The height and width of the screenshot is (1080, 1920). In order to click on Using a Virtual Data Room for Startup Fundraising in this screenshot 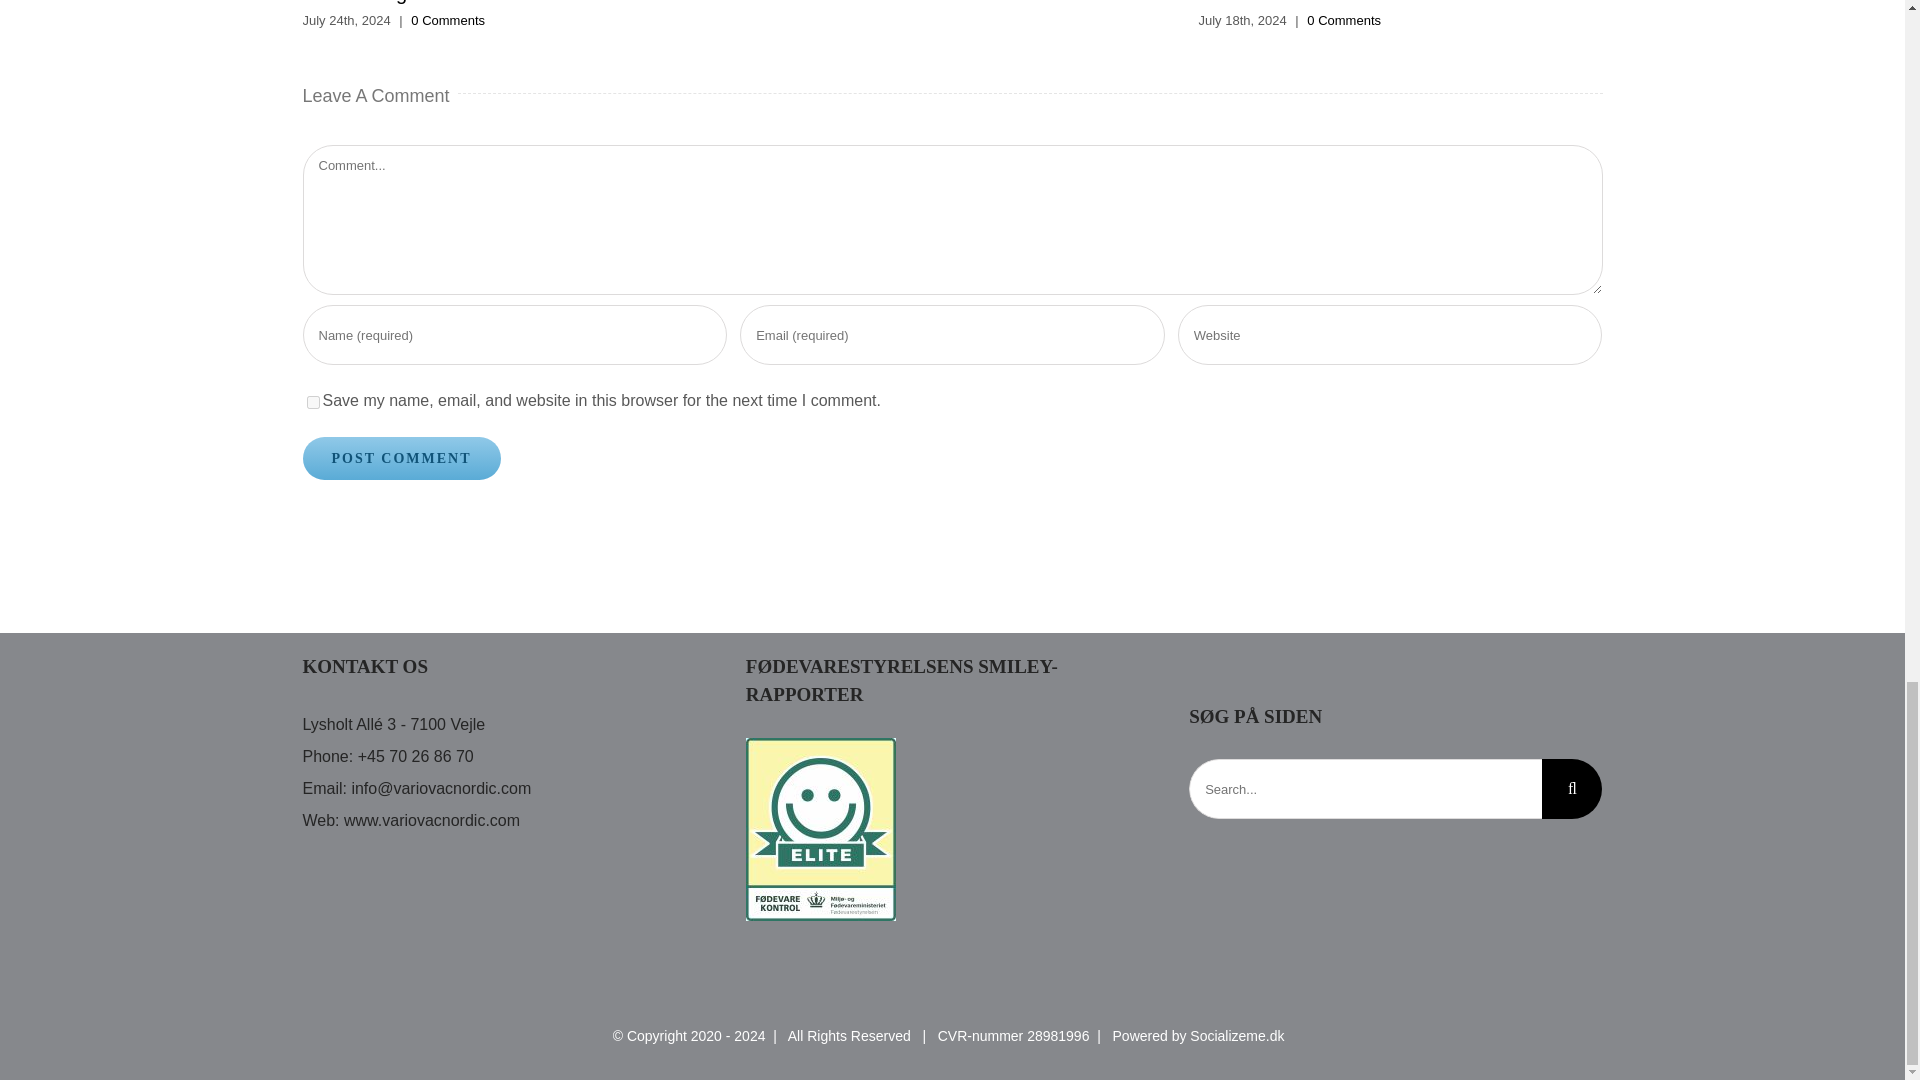, I will do `click(469, 2)`.